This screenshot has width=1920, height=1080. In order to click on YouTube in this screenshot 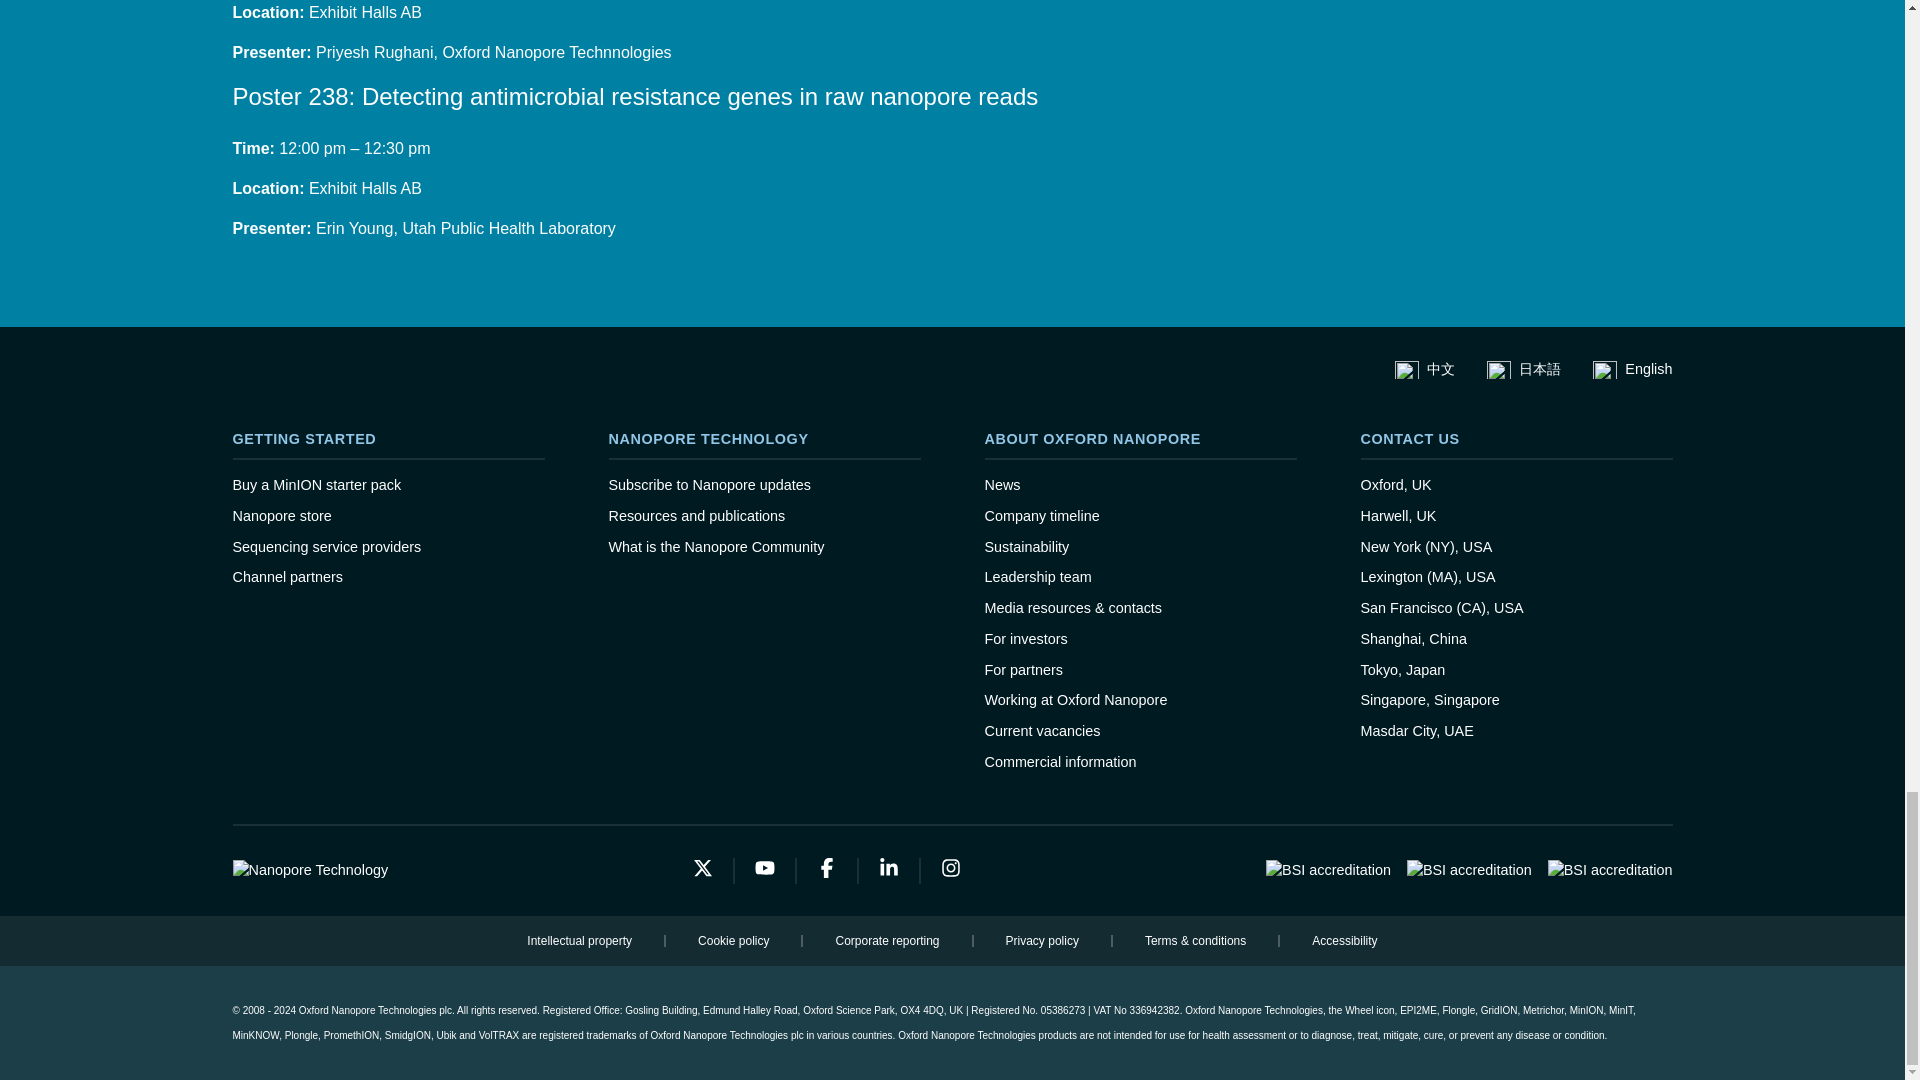, I will do `click(766, 870)`.